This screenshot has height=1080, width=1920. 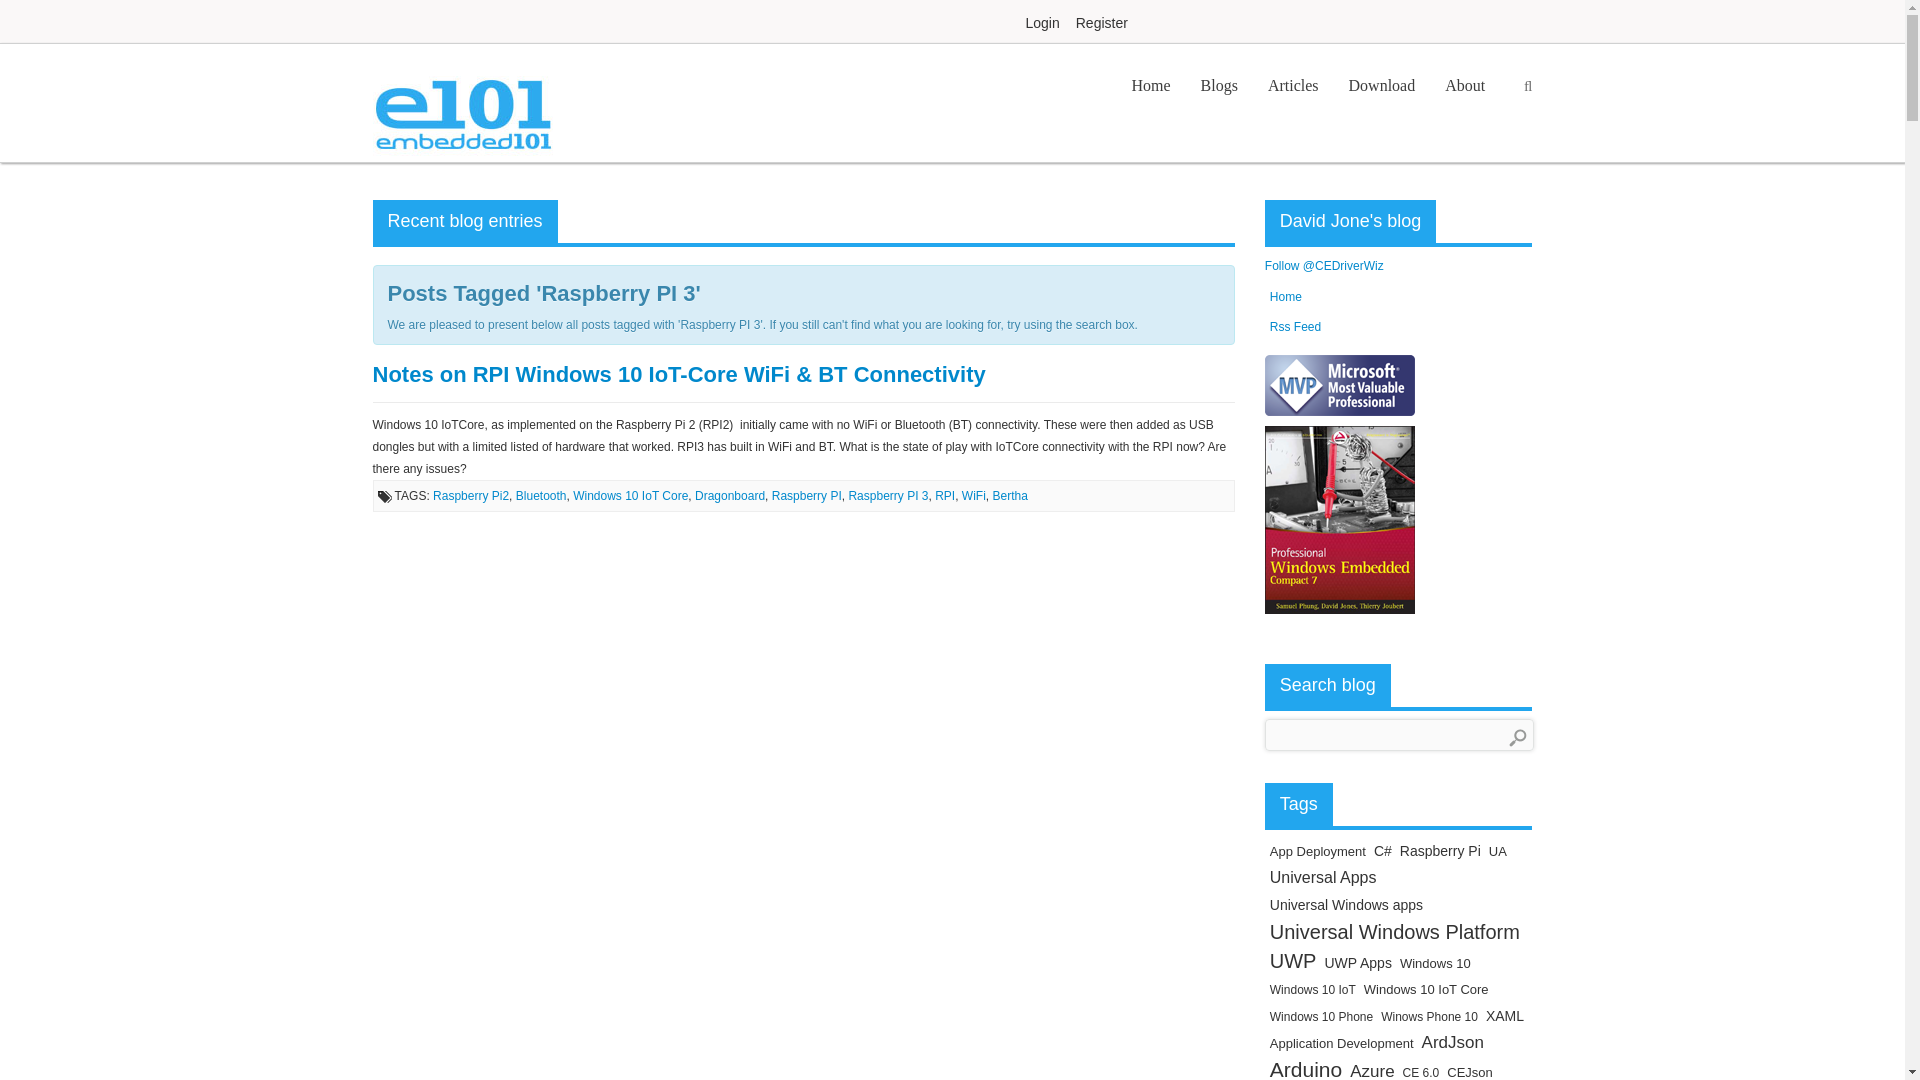 What do you see at coordinates (1293, 961) in the screenshot?
I see `Posts tagged with  UWP` at bounding box center [1293, 961].